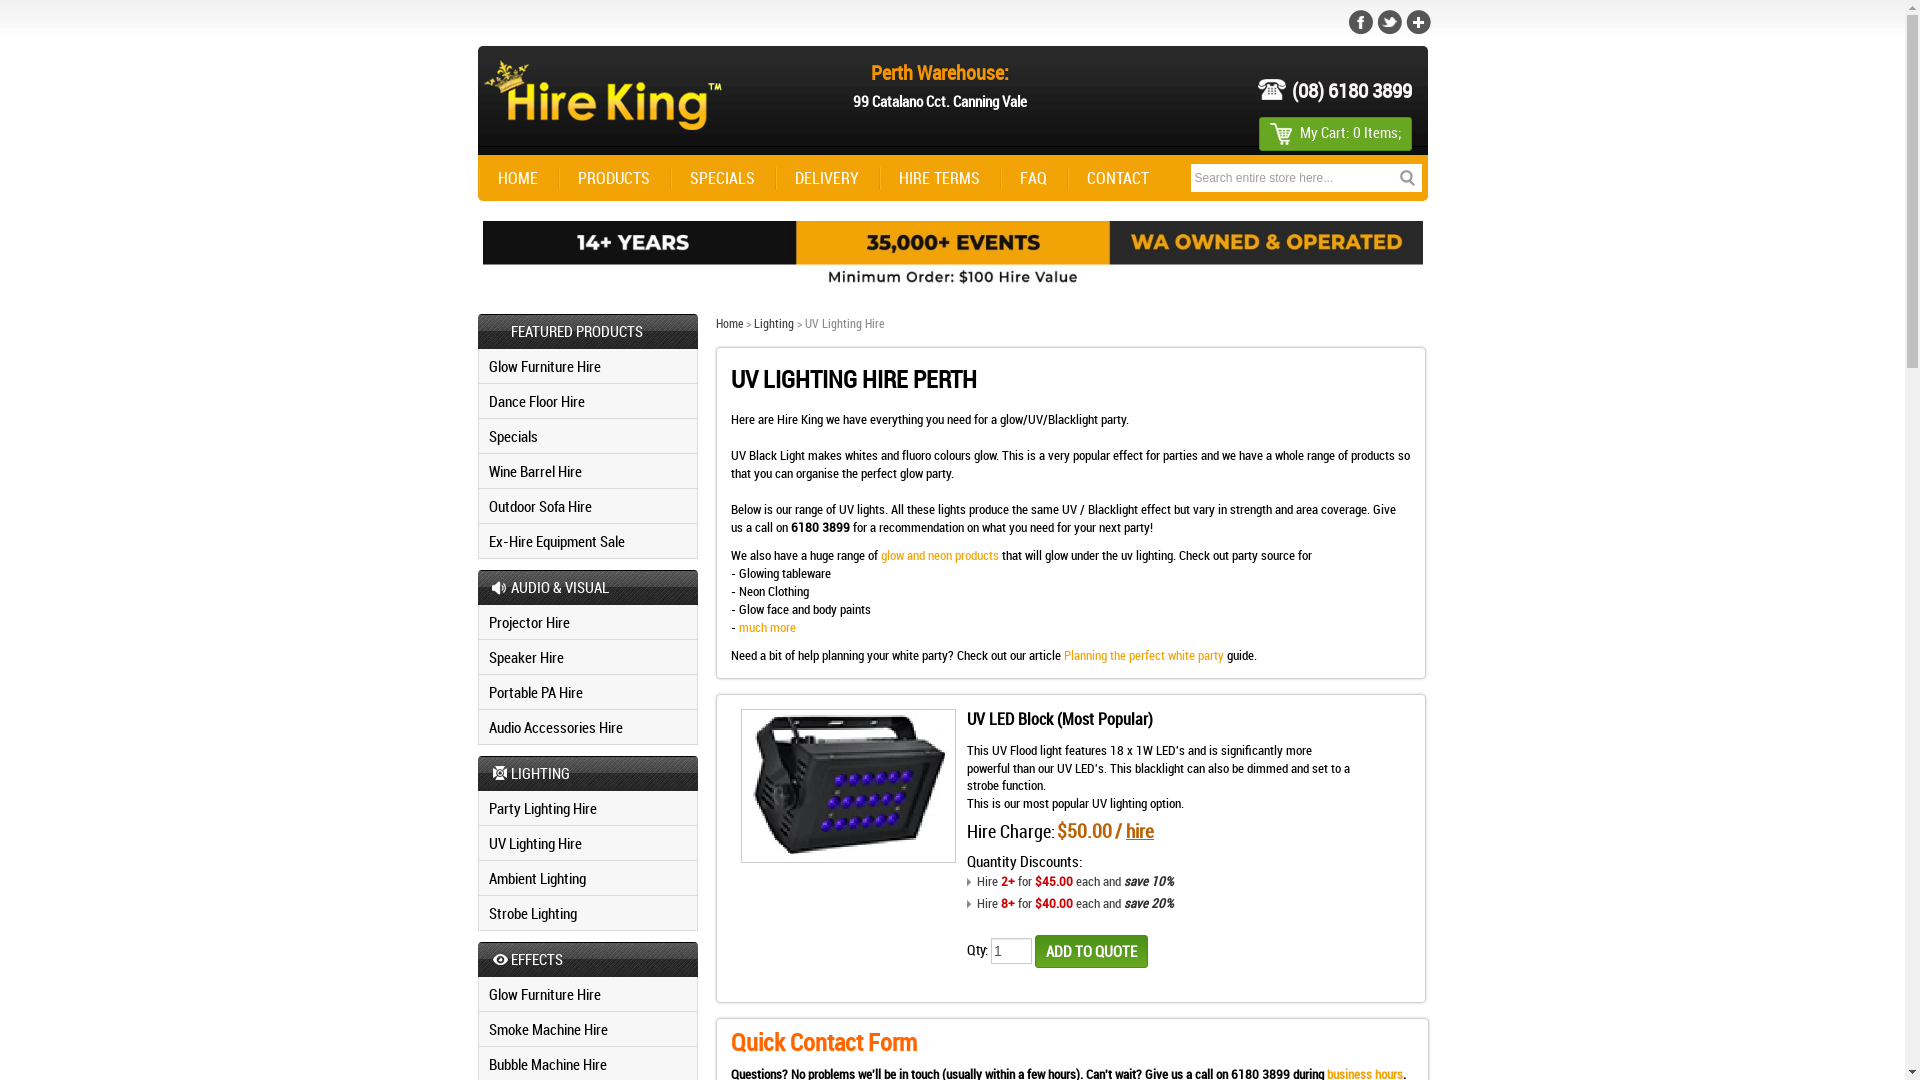 The height and width of the screenshot is (1080, 1920). Describe the element at coordinates (600, 95) in the screenshot. I see `Party Hire Perth` at that location.